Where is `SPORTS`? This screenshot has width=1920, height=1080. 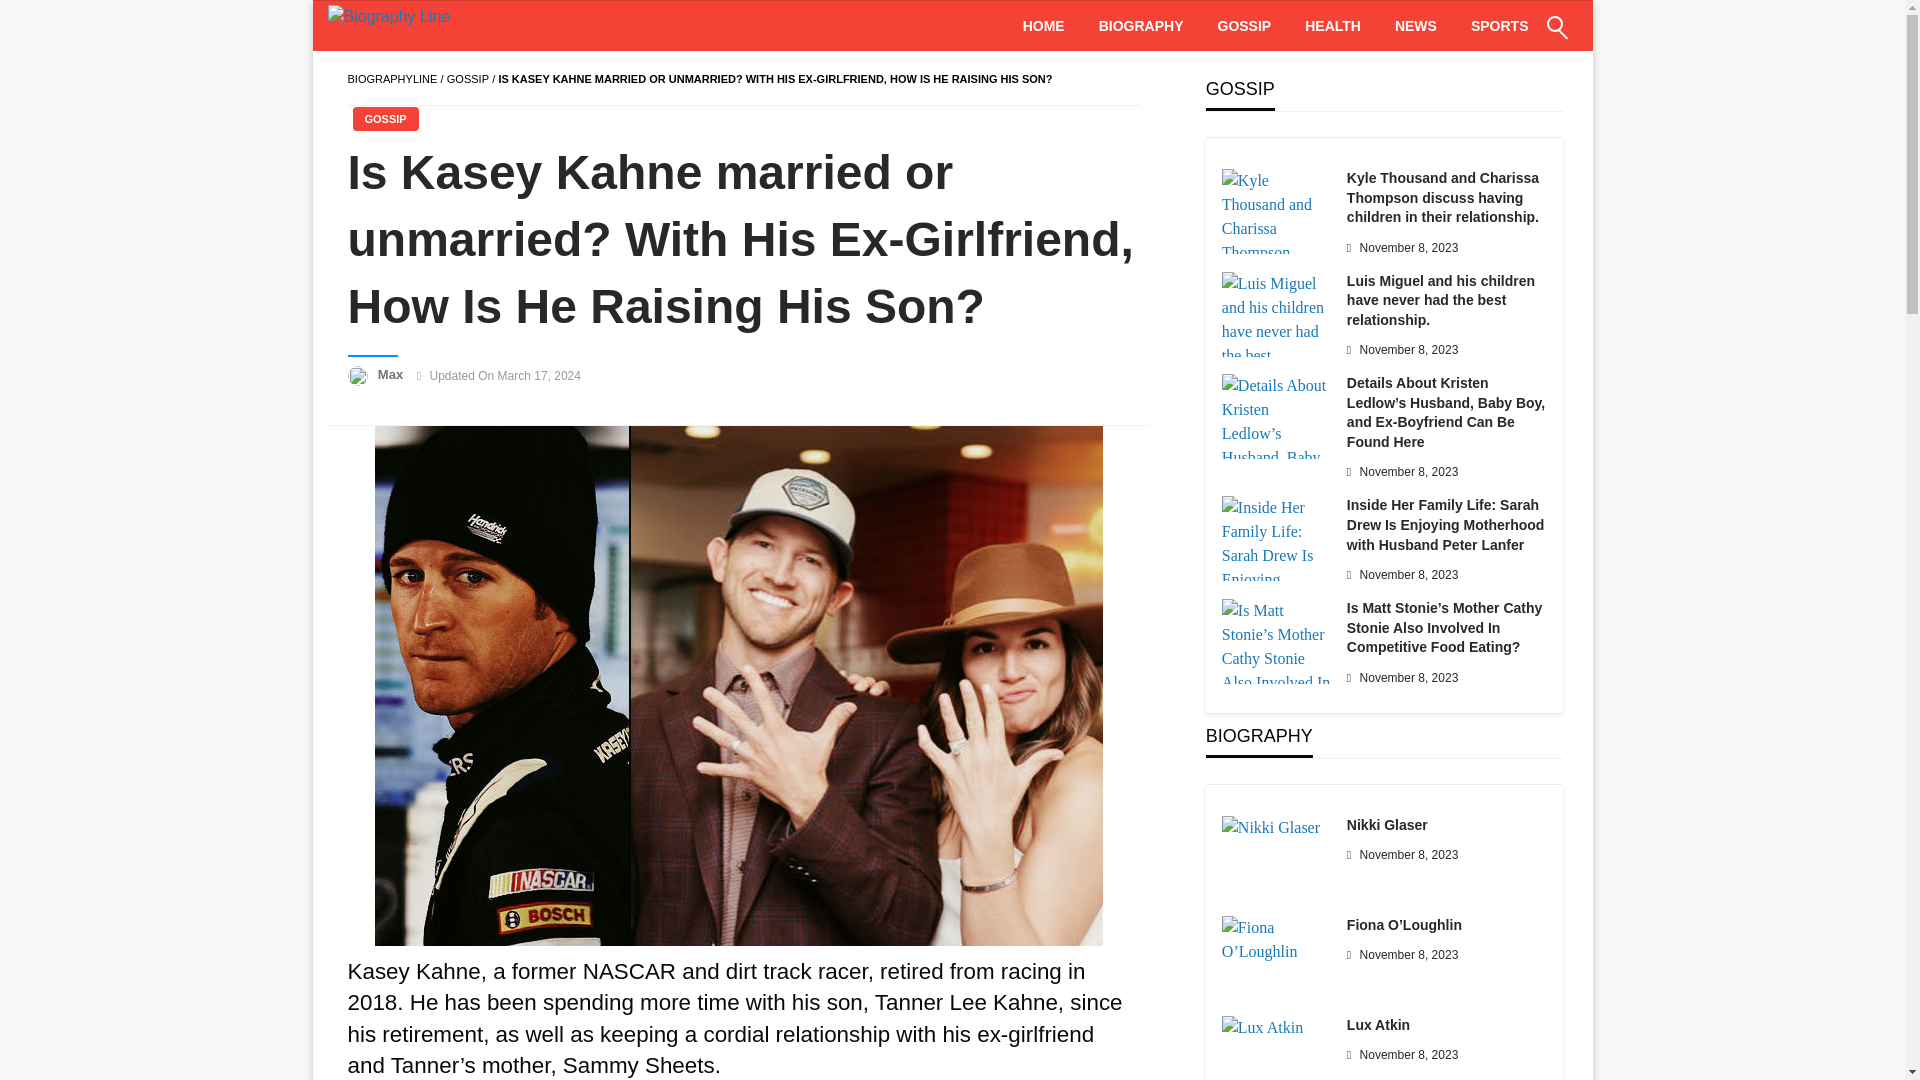
SPORTS is located at coordinates (1499, 26).